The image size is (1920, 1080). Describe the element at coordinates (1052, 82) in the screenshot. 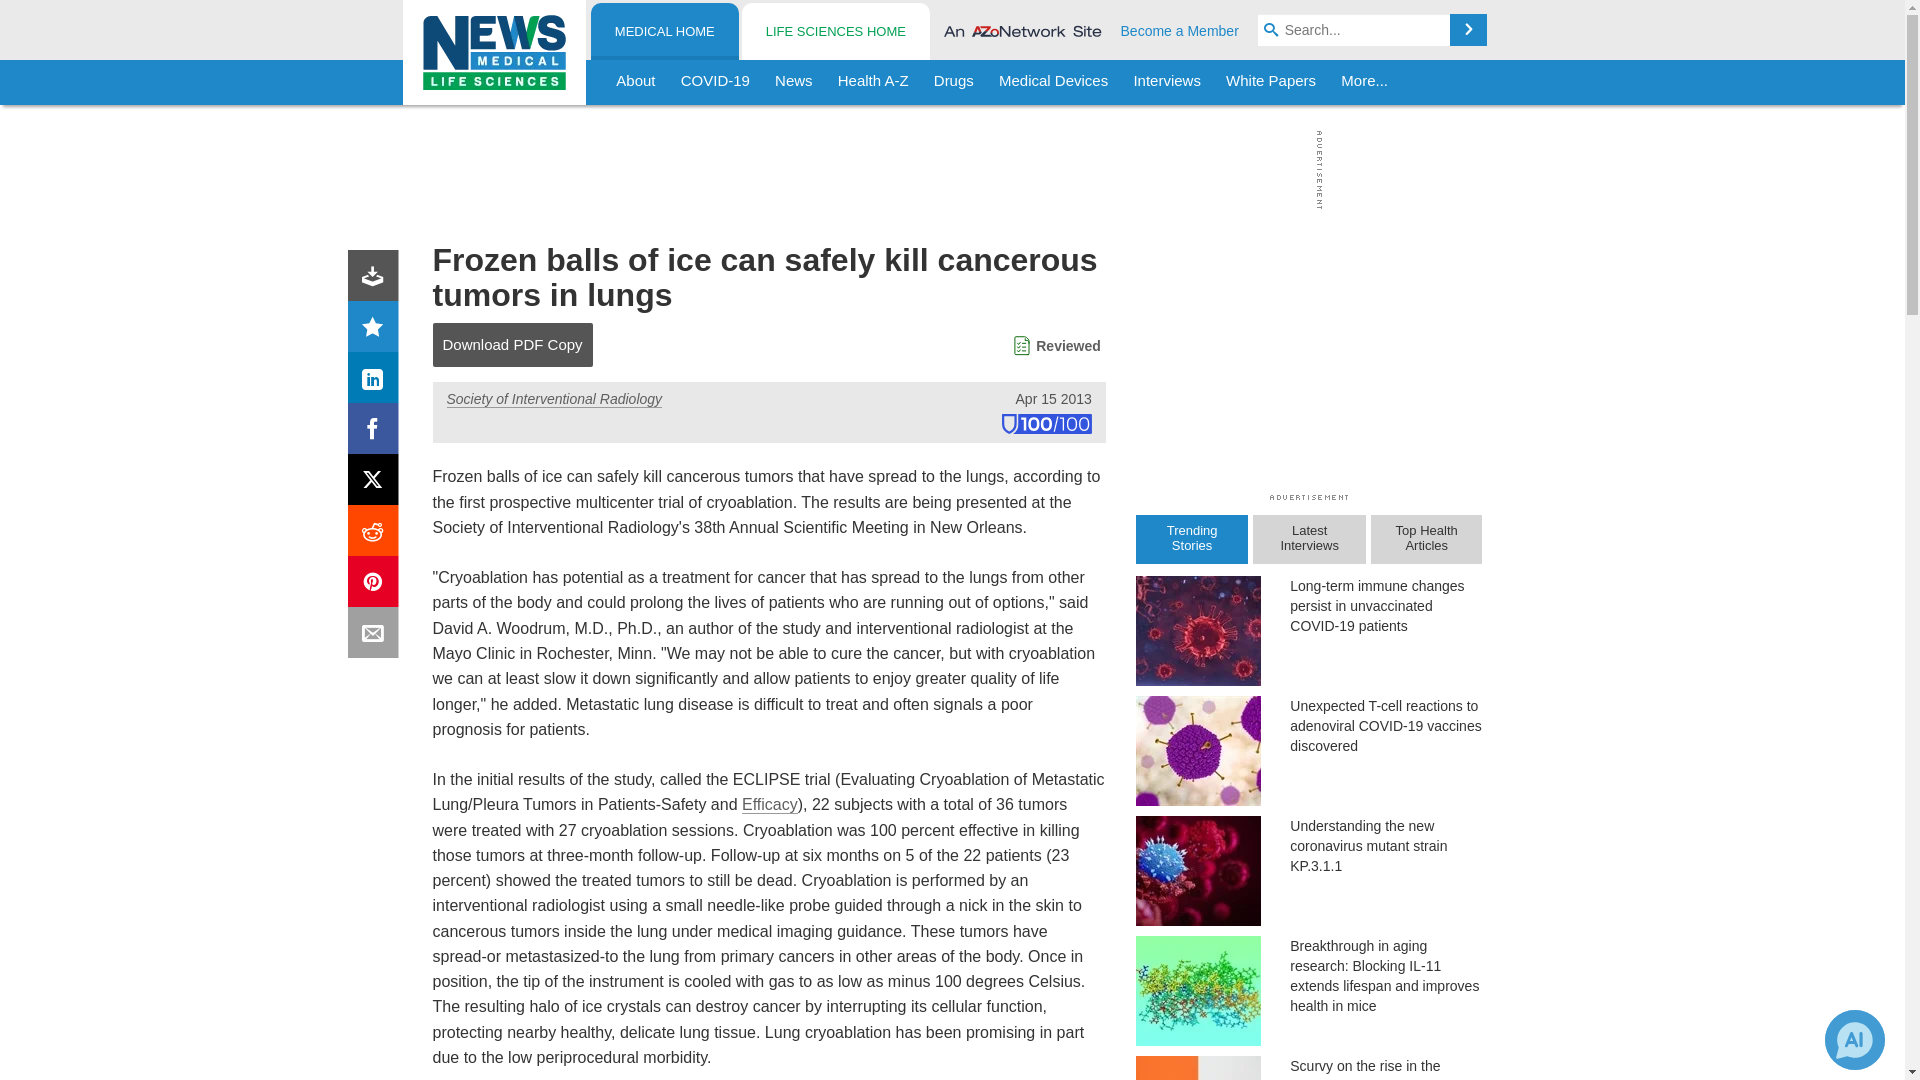

I see `Medical Devices` at that location.